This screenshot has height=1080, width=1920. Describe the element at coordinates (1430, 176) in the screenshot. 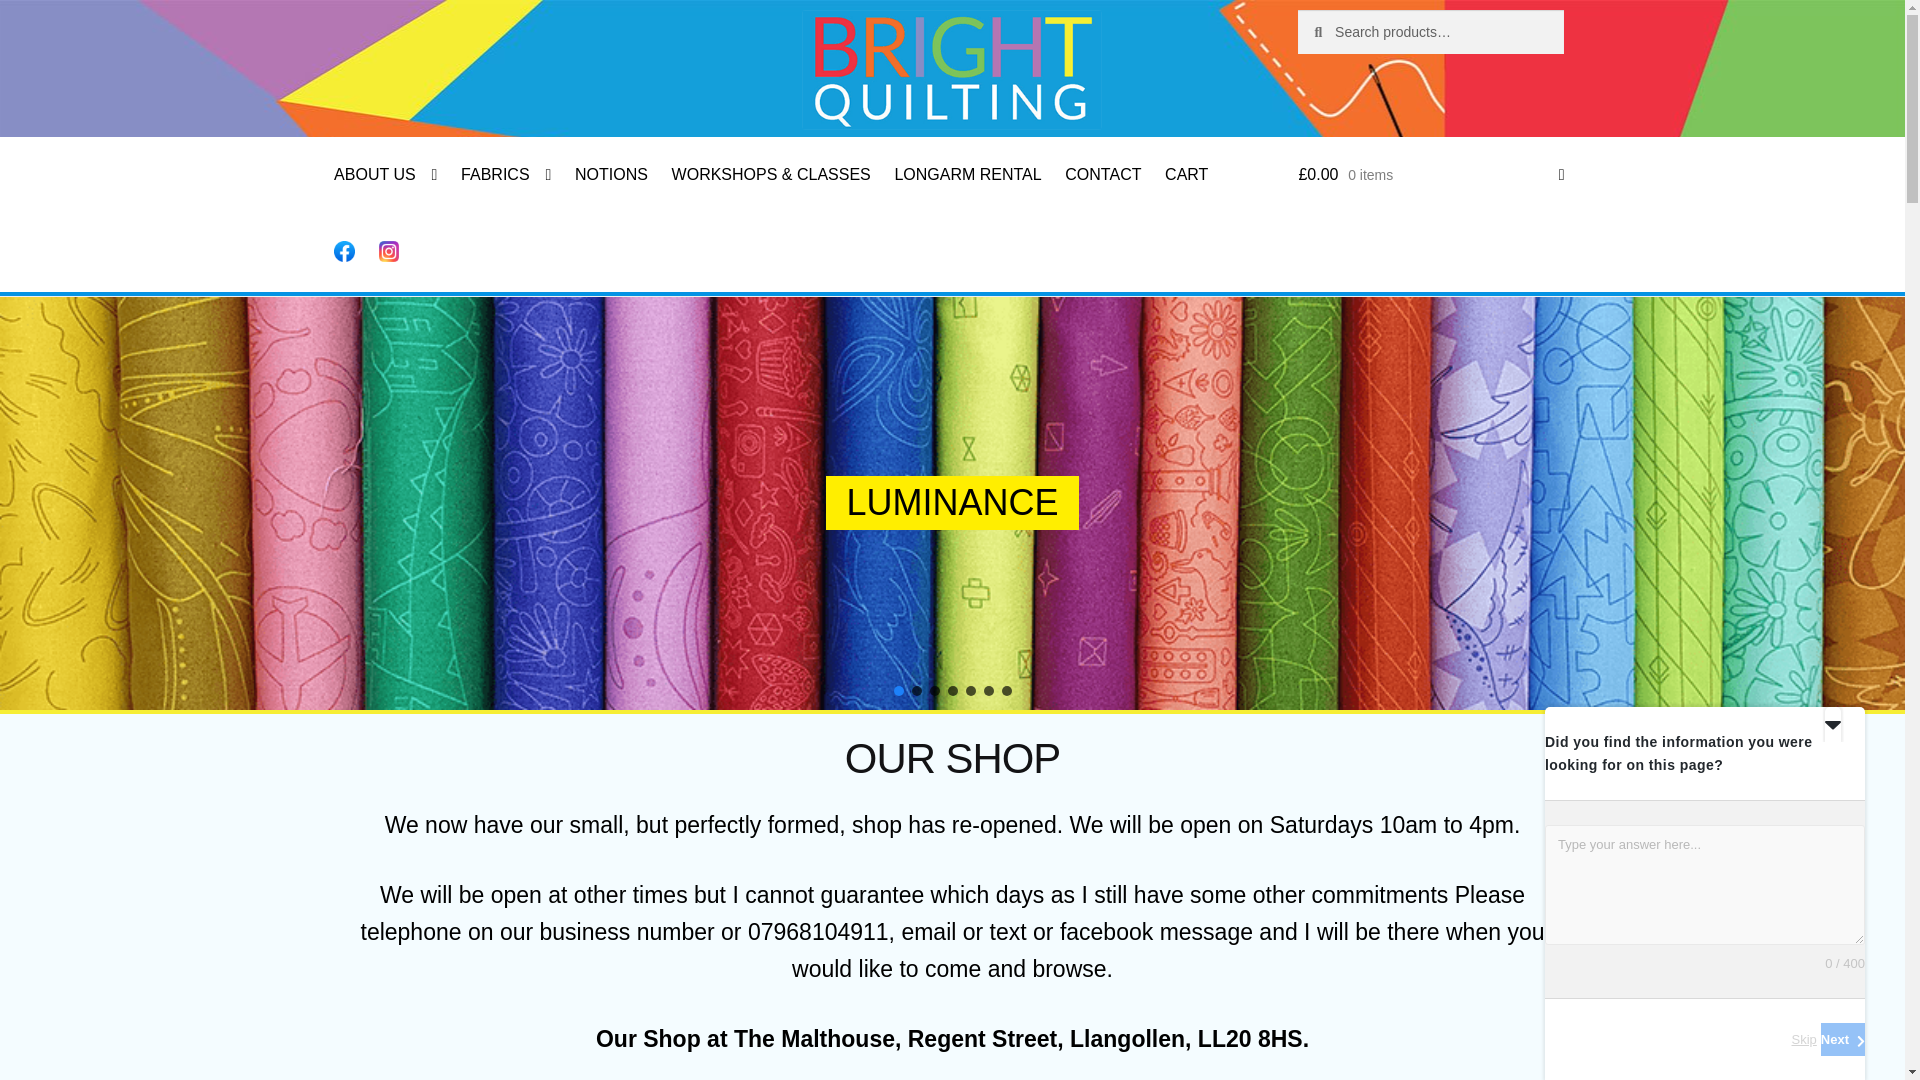

I see `View your shopping cart` at that location.